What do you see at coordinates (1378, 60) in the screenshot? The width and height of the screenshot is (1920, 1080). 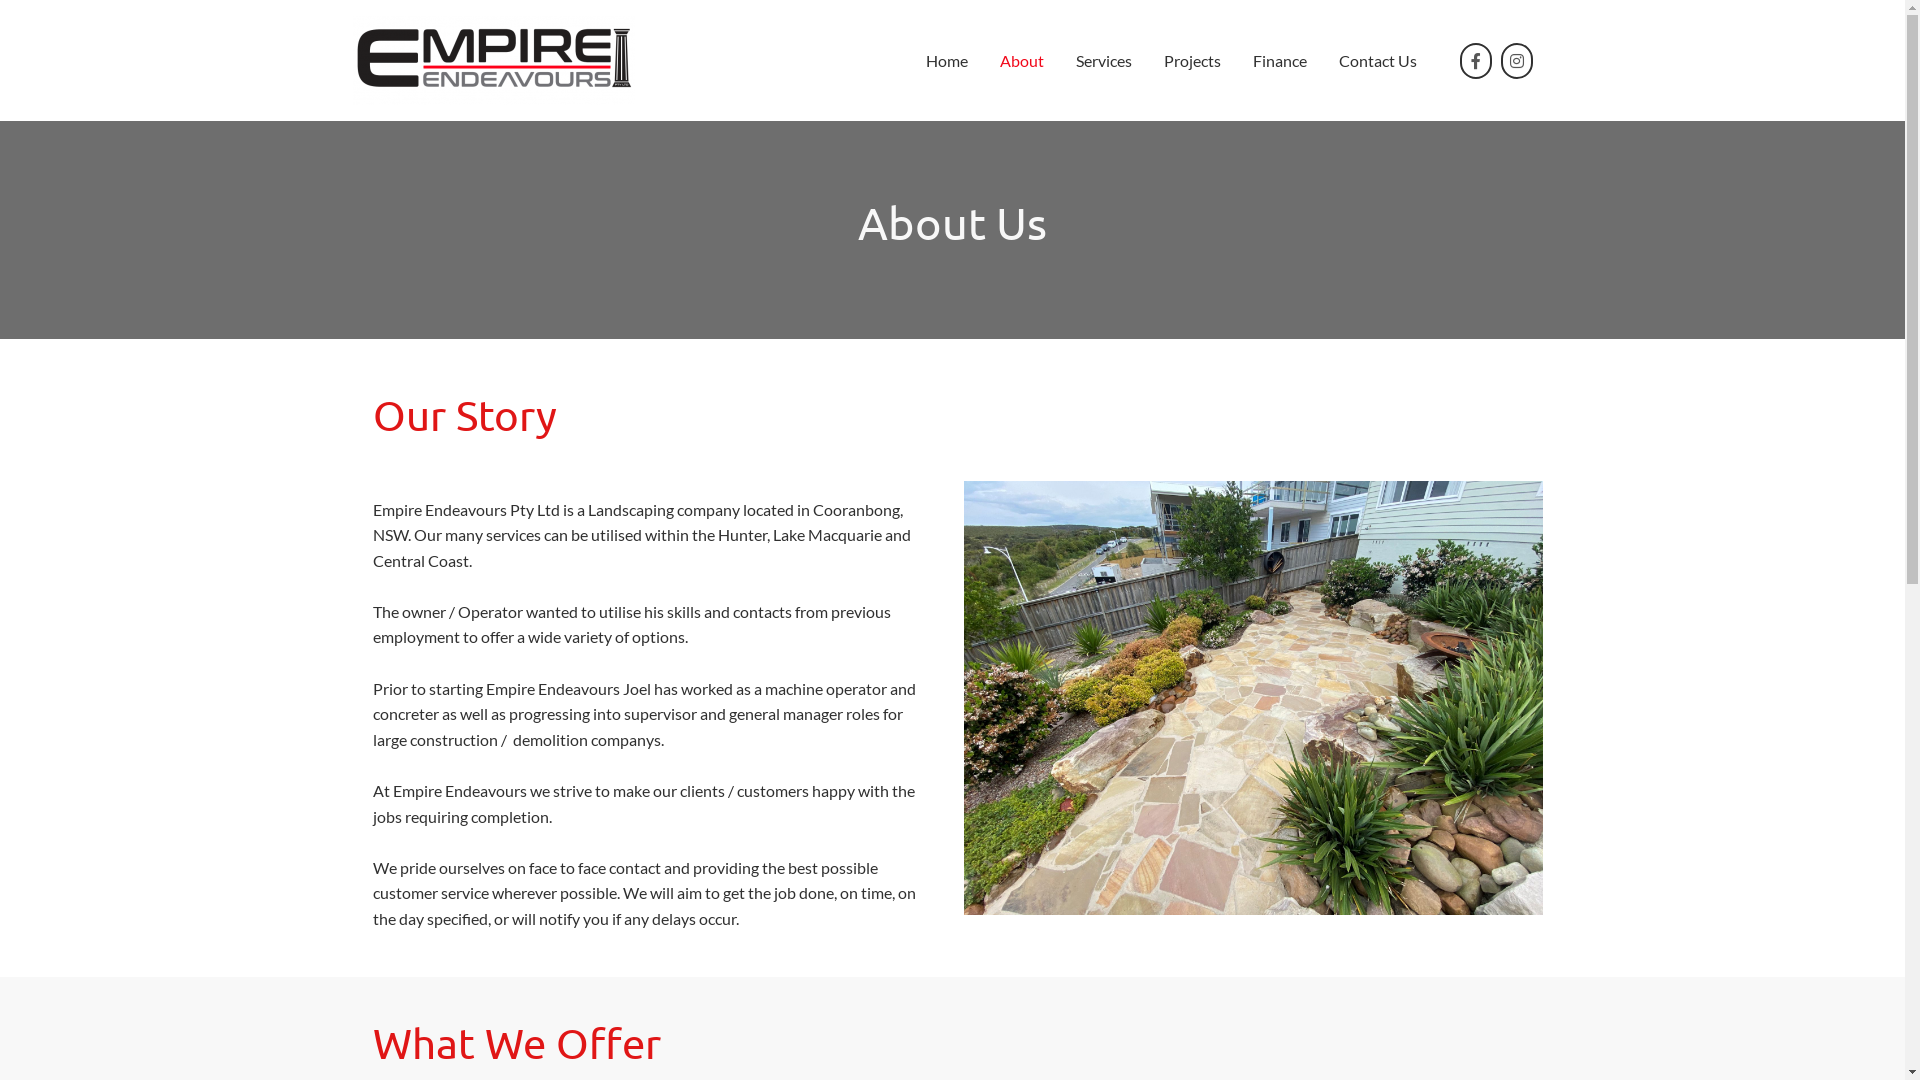 I see `Contact Us` at bounding box center [1378, 60].